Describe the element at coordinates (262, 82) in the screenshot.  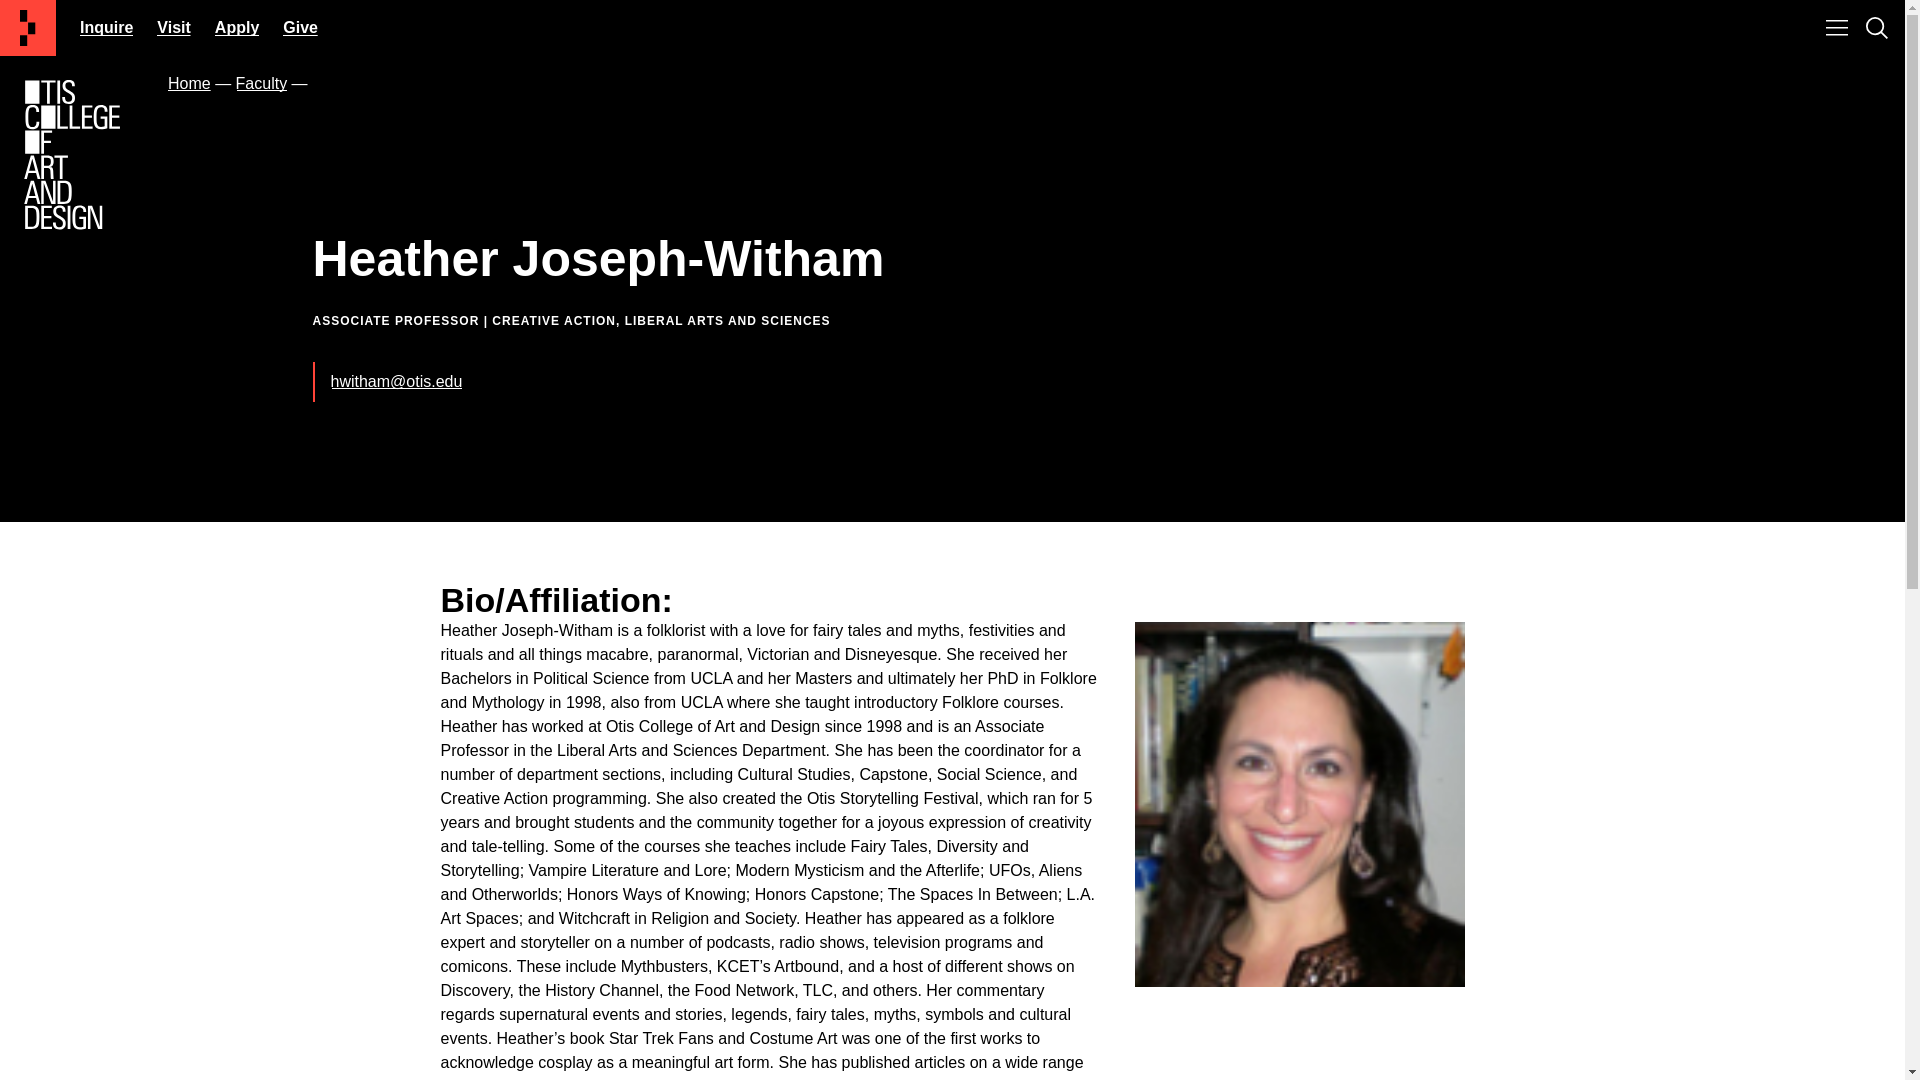
I see `Faculty` at that location.